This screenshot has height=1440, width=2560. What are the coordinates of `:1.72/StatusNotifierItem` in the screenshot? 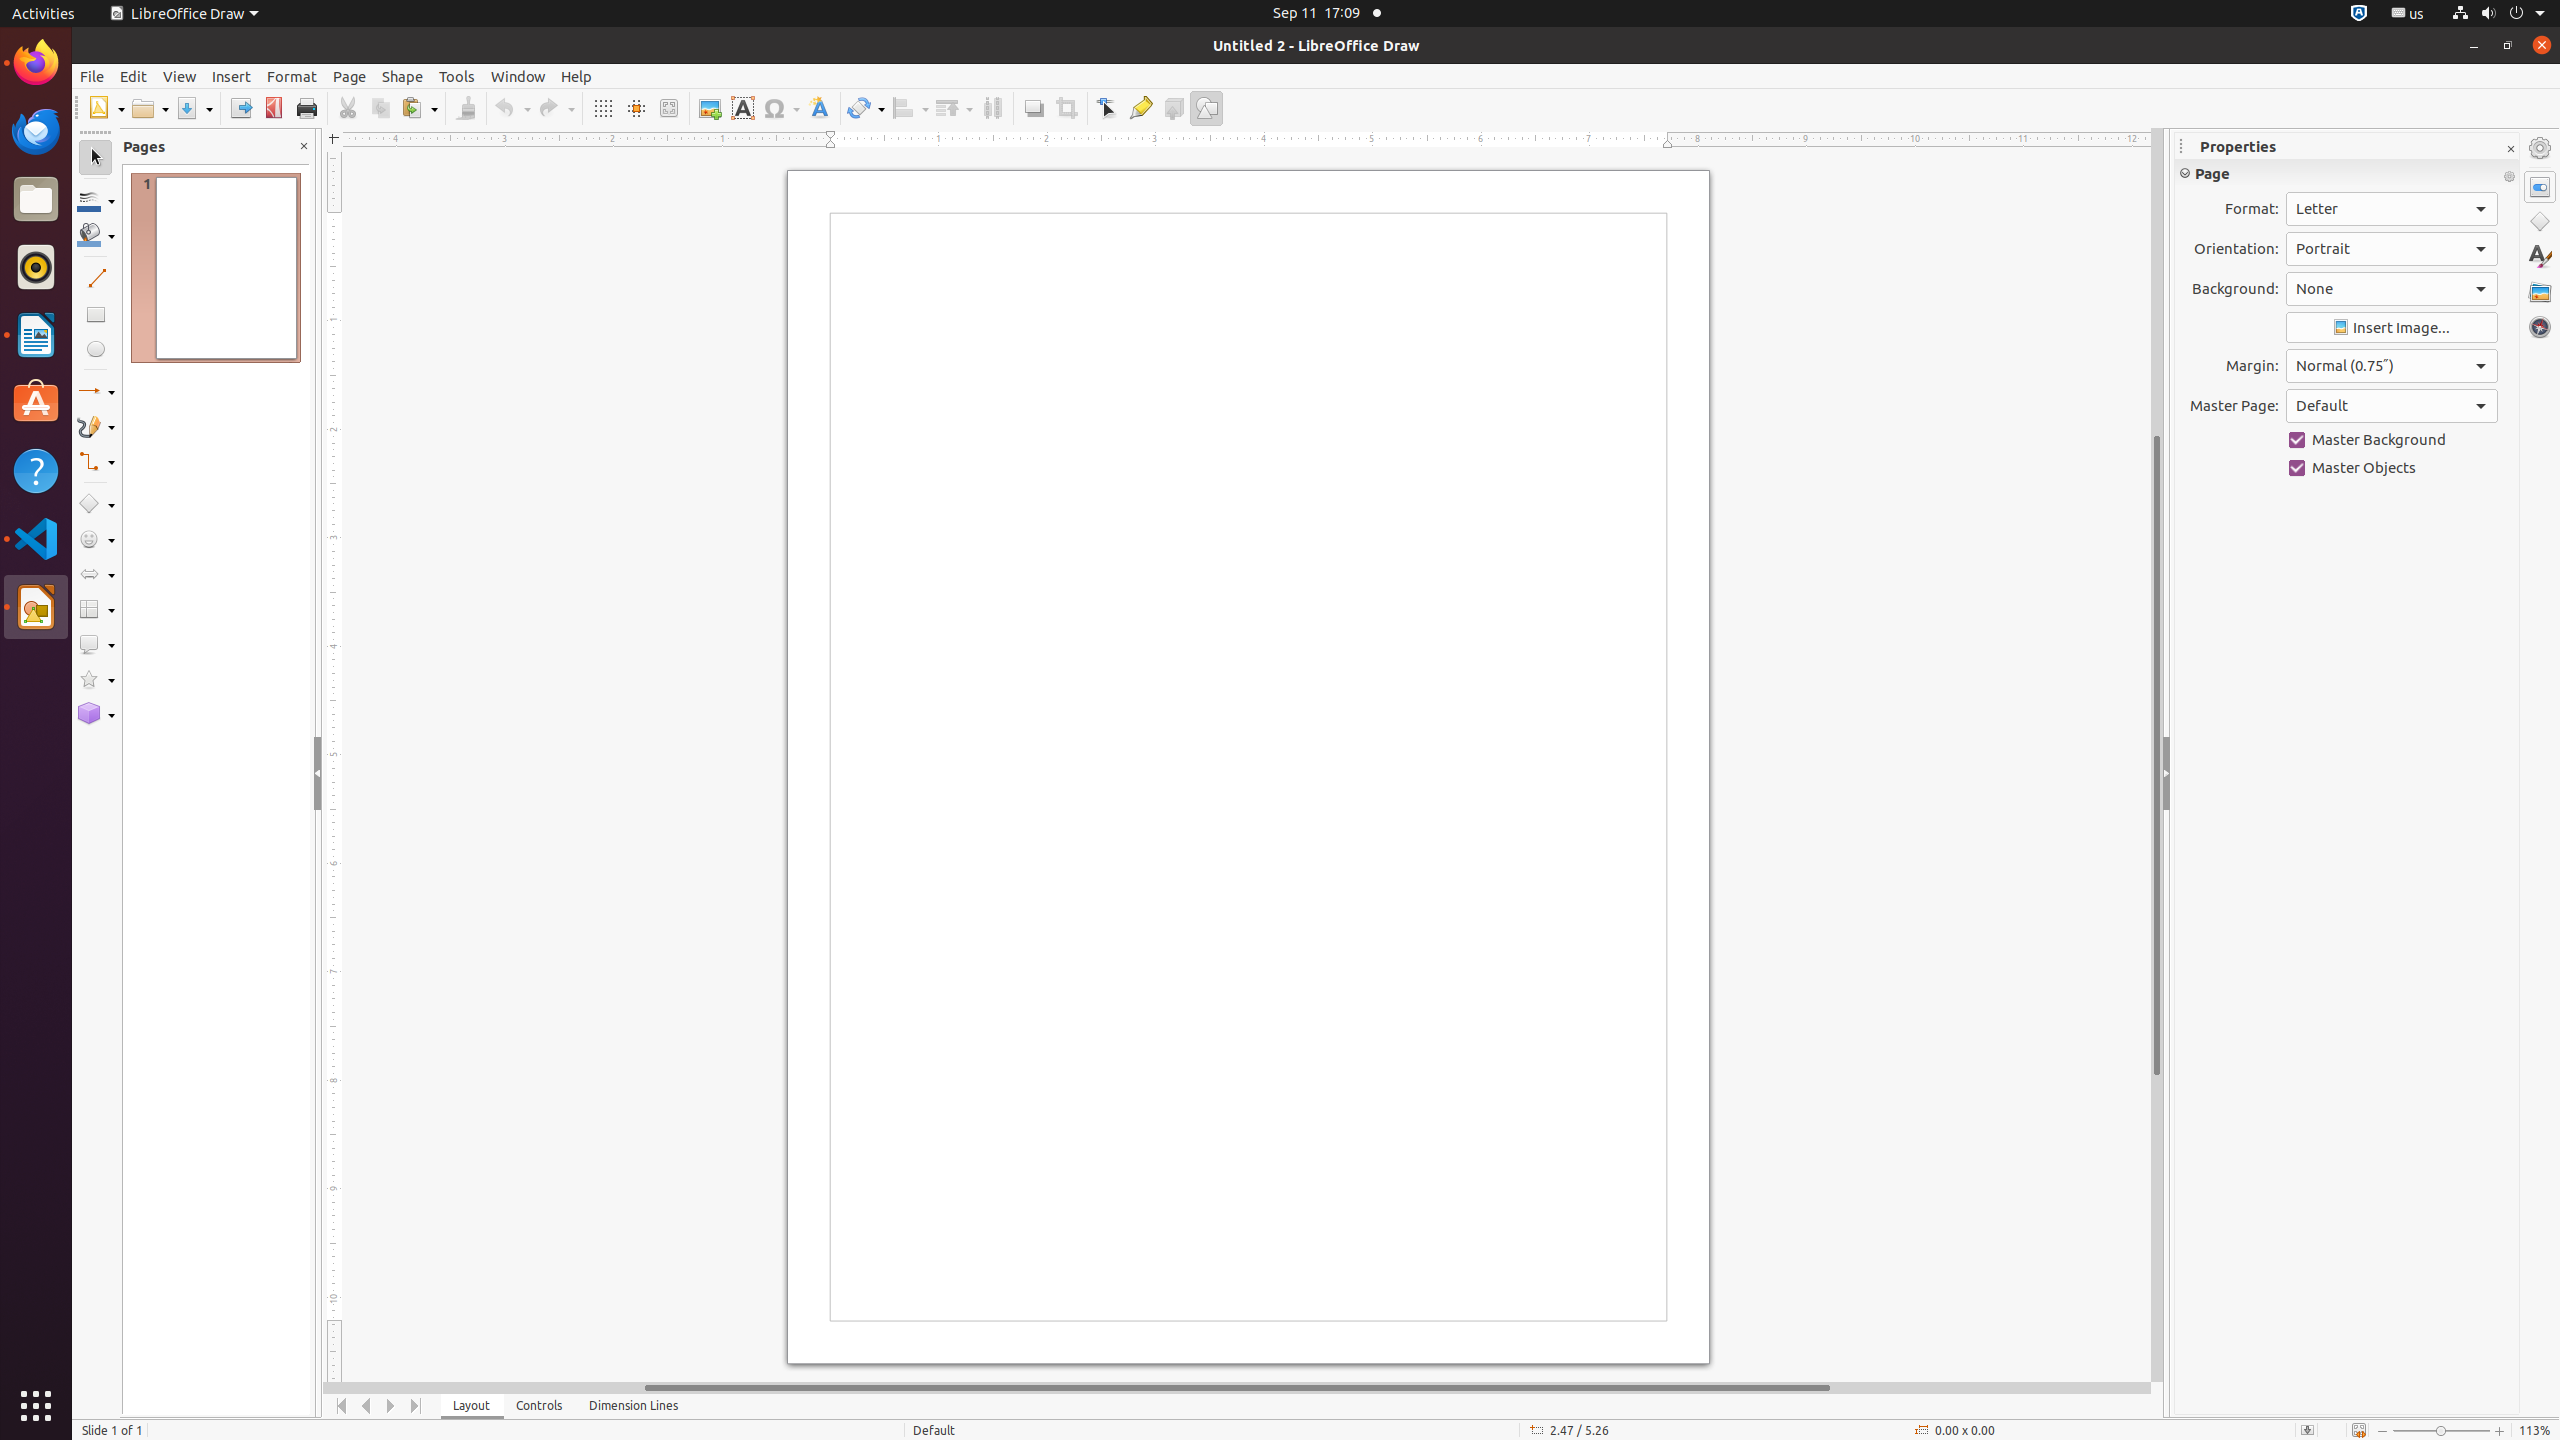 It's located at (2359, 14).